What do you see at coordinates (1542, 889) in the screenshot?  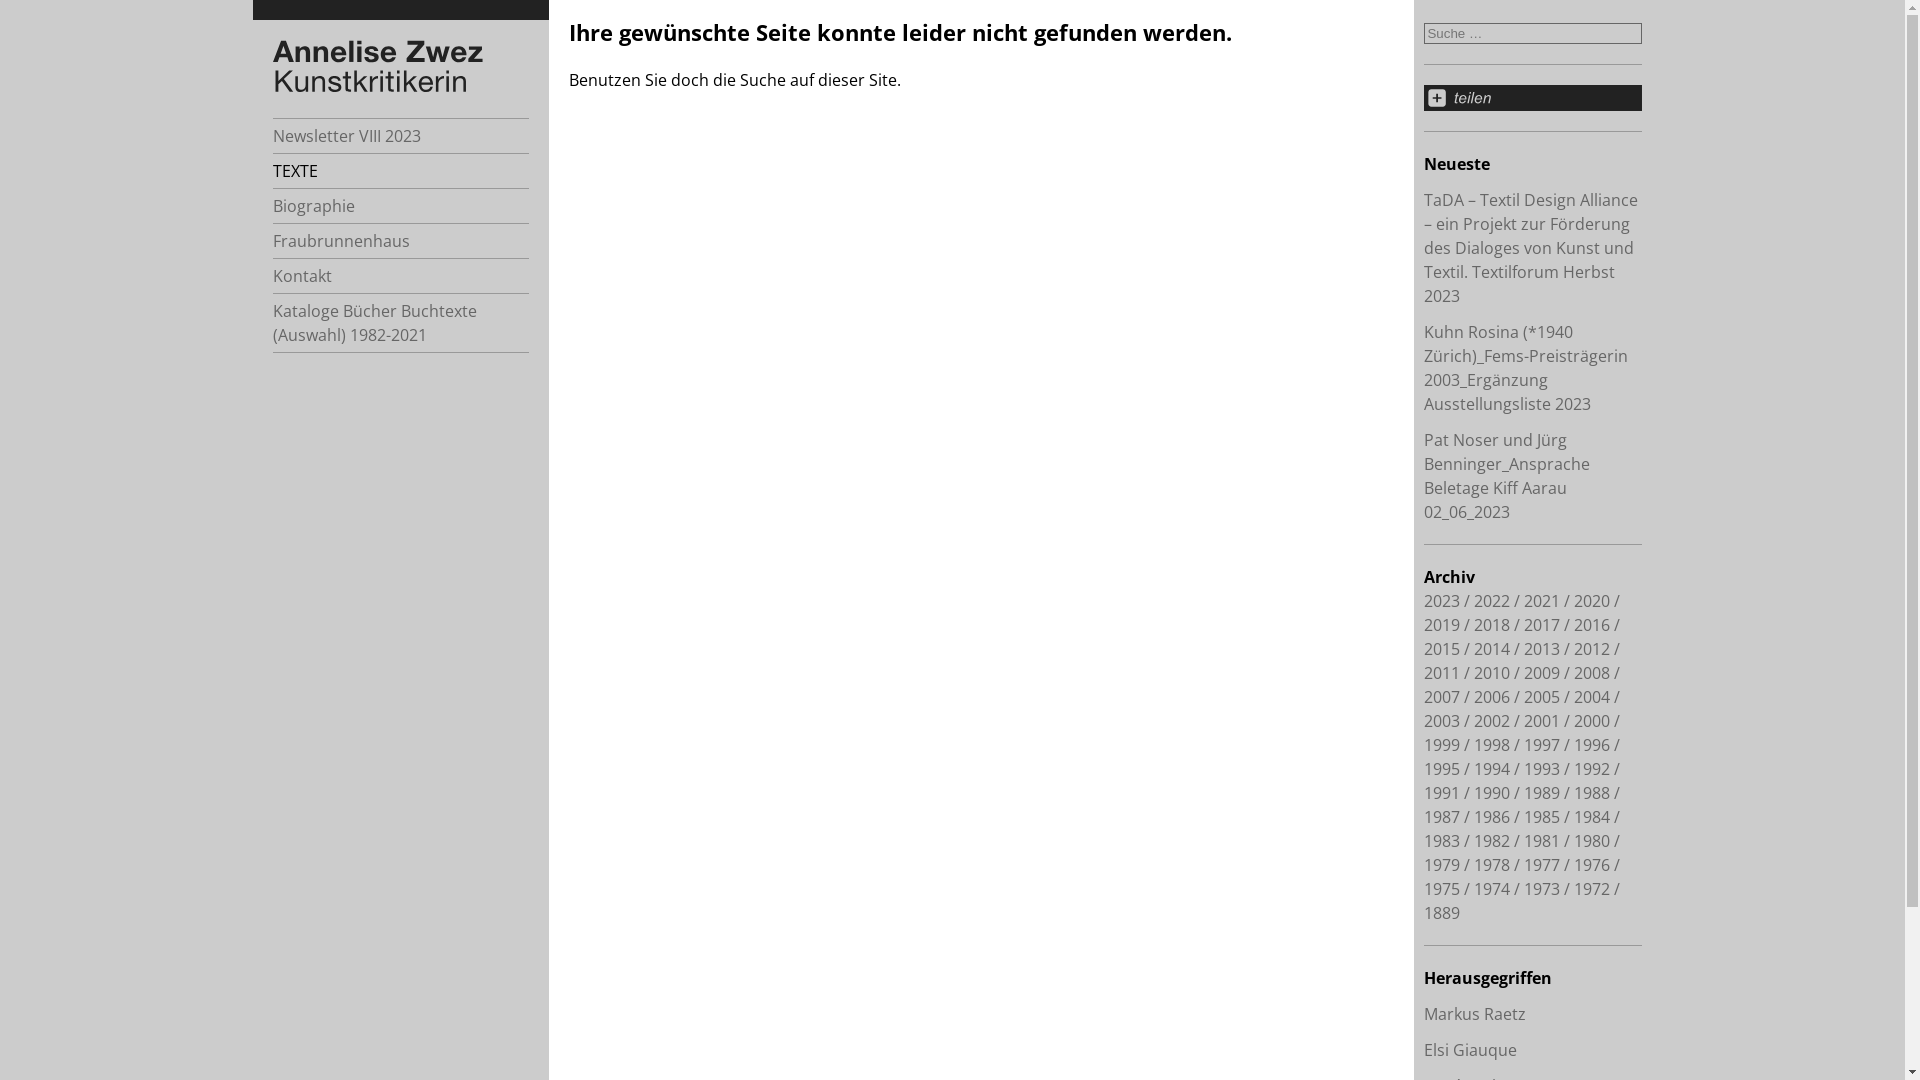 I see `1973` at bounding box center [1542, 889].